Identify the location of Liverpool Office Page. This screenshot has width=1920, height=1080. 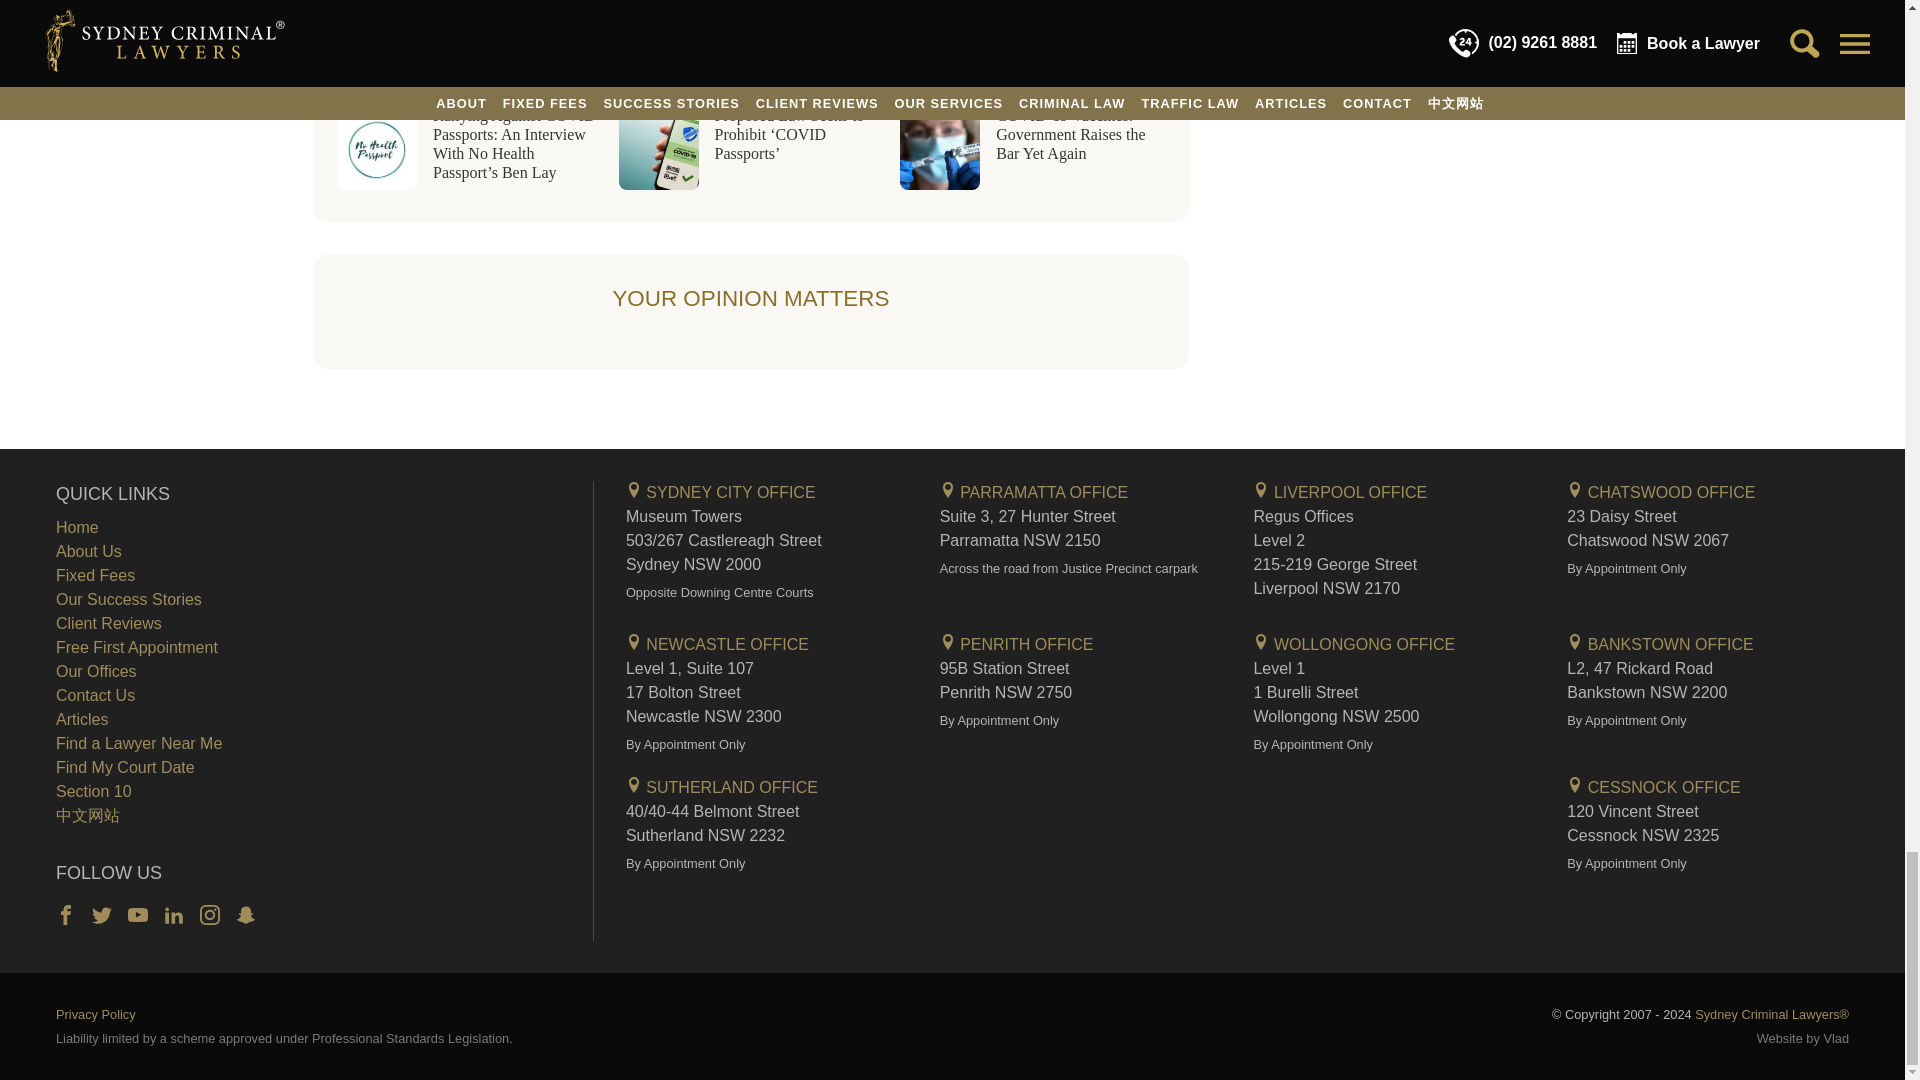
(1340, 492).